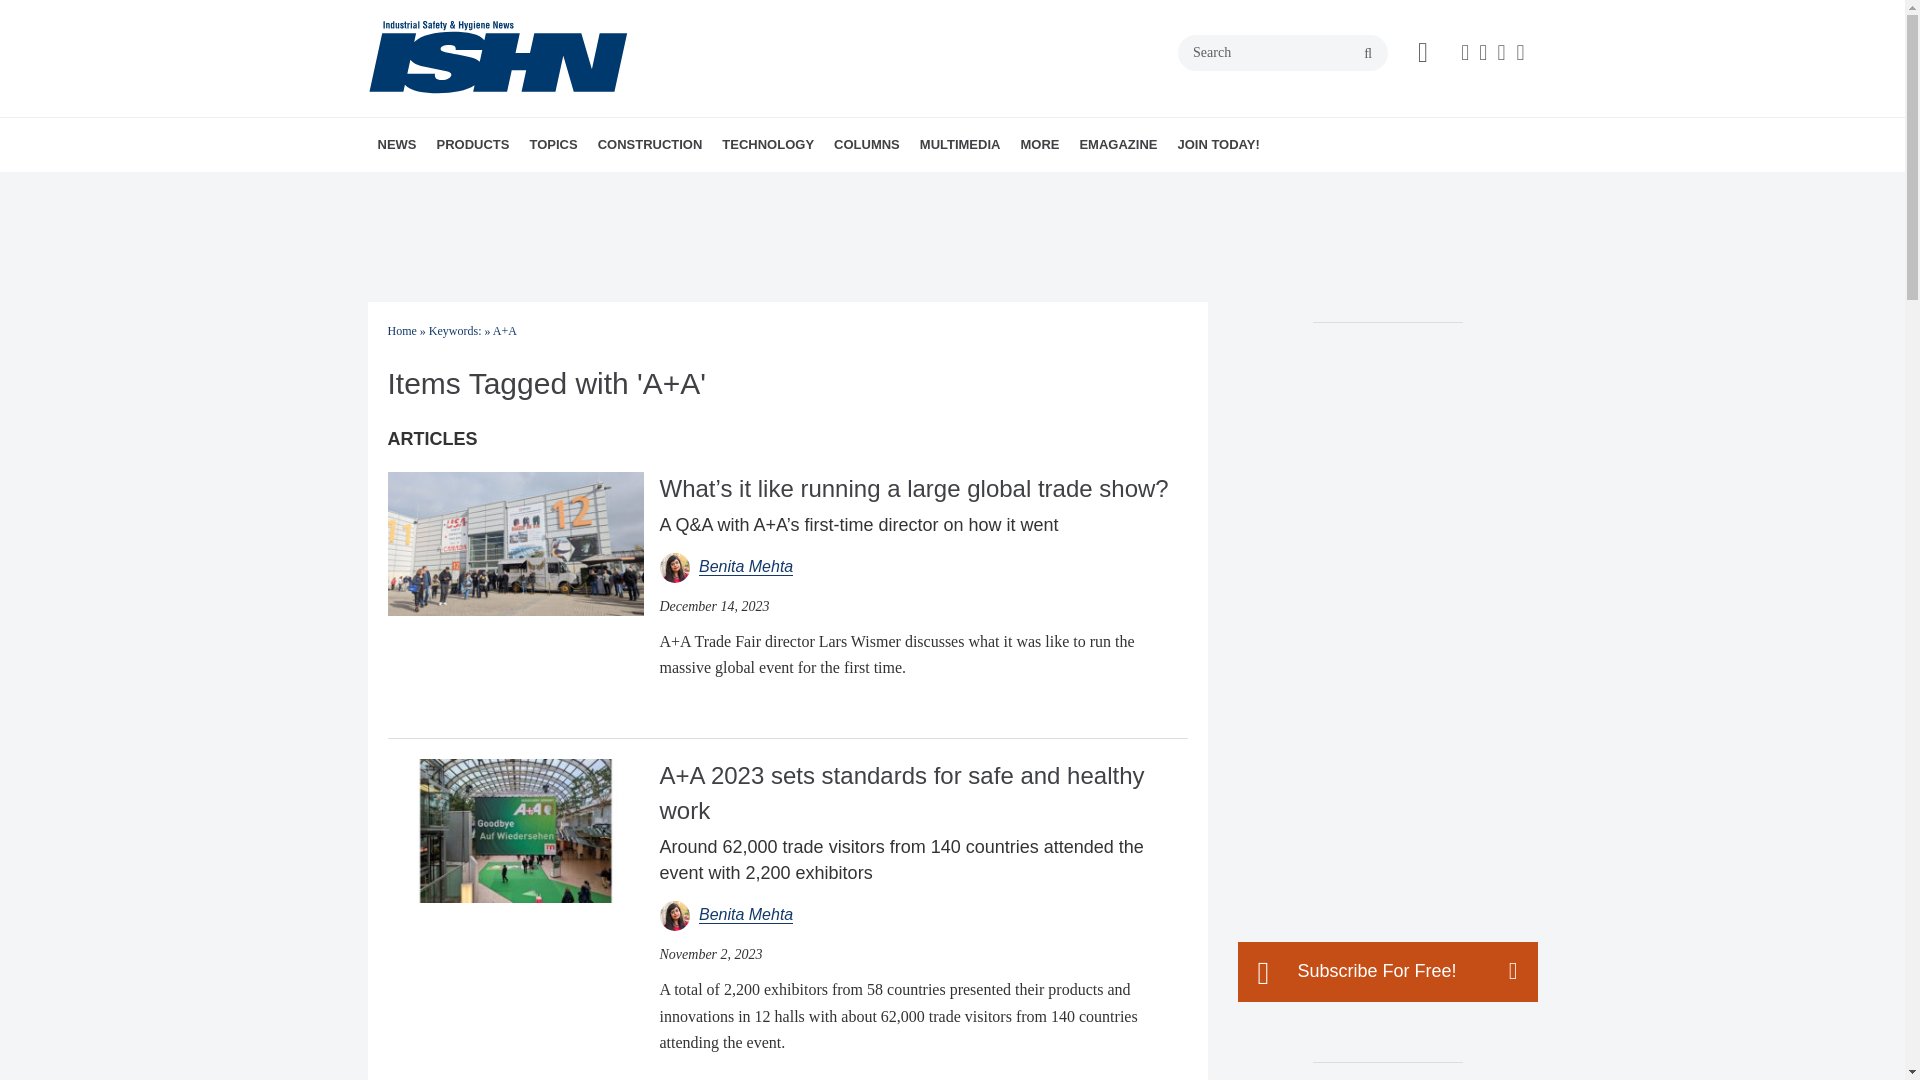 Image resolution: width=1920 pixels, height=1080 pixels. I want to click on FACILITY SAFETY, so click(660, 188).